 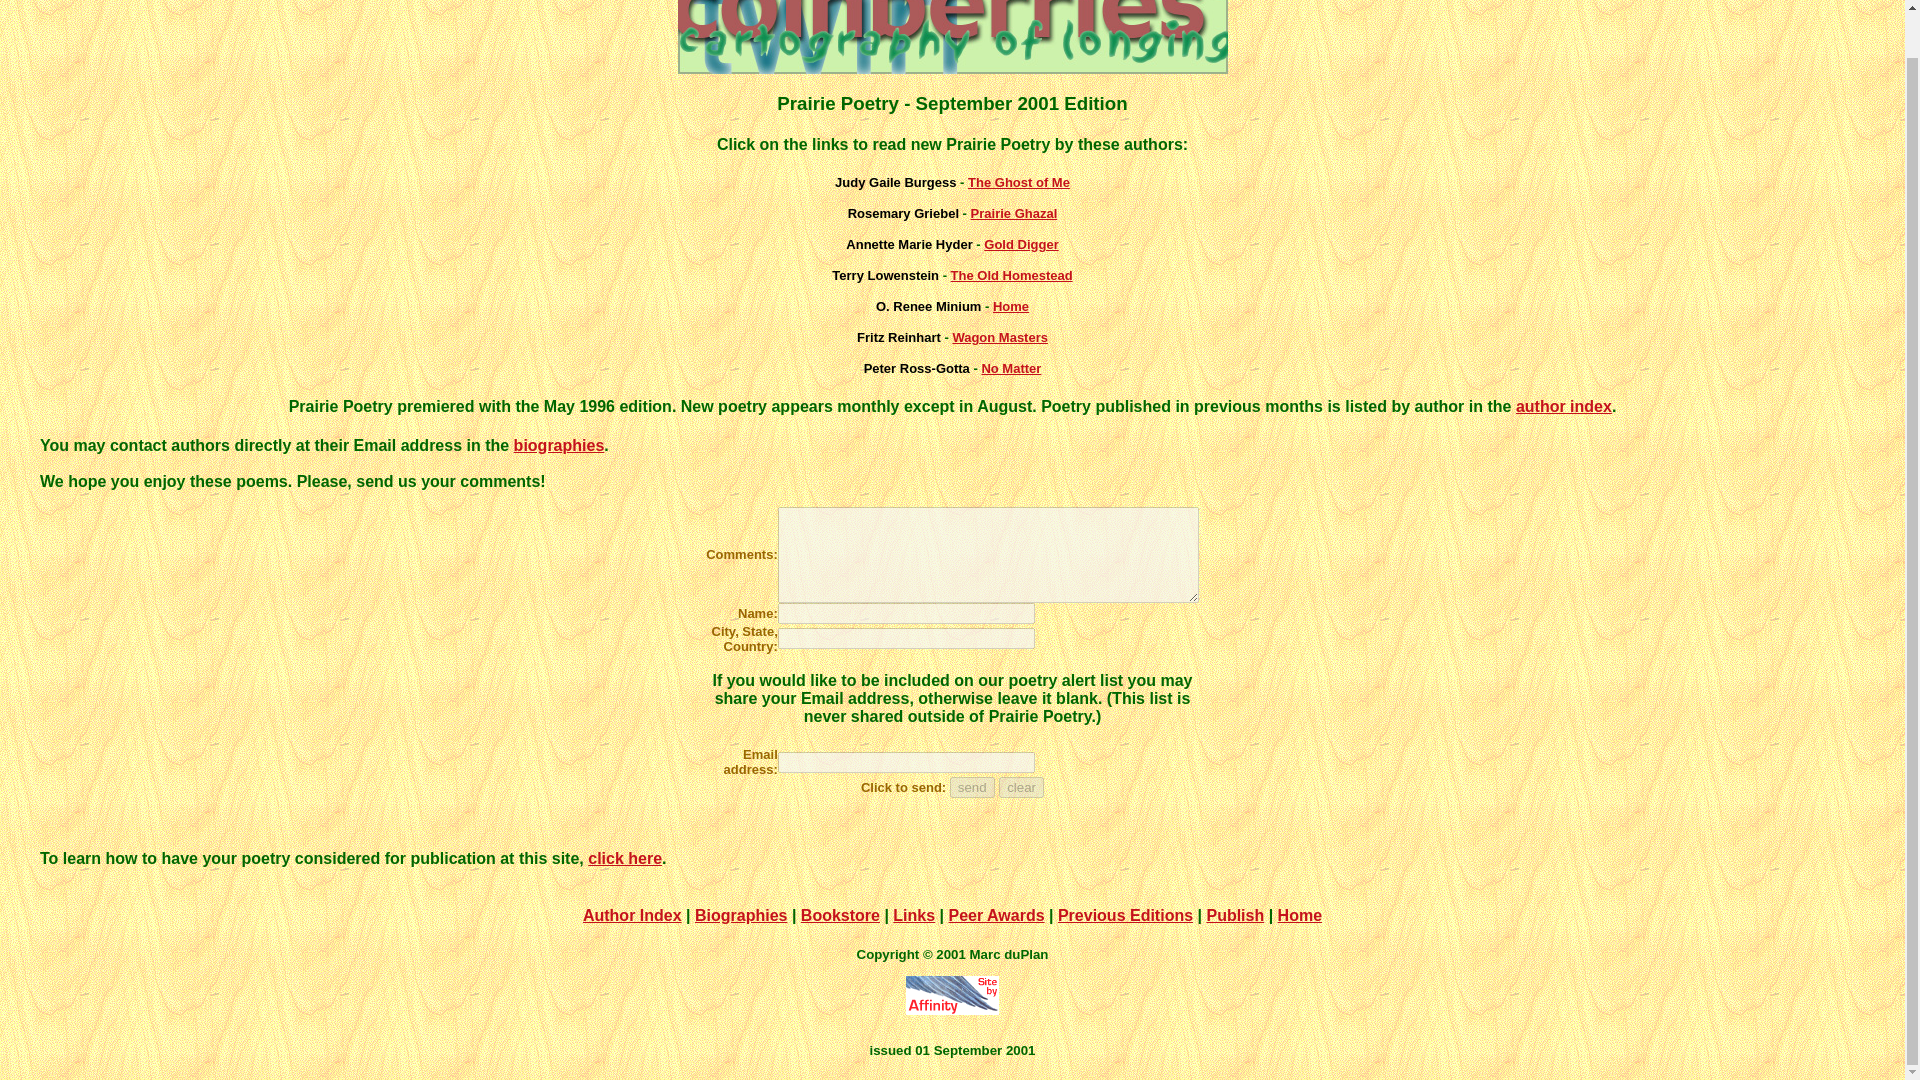 What do you see at coordinates (1000, 337) in the screenshot?
I see `Wagon Masters` at bounding box center [1000, 337].